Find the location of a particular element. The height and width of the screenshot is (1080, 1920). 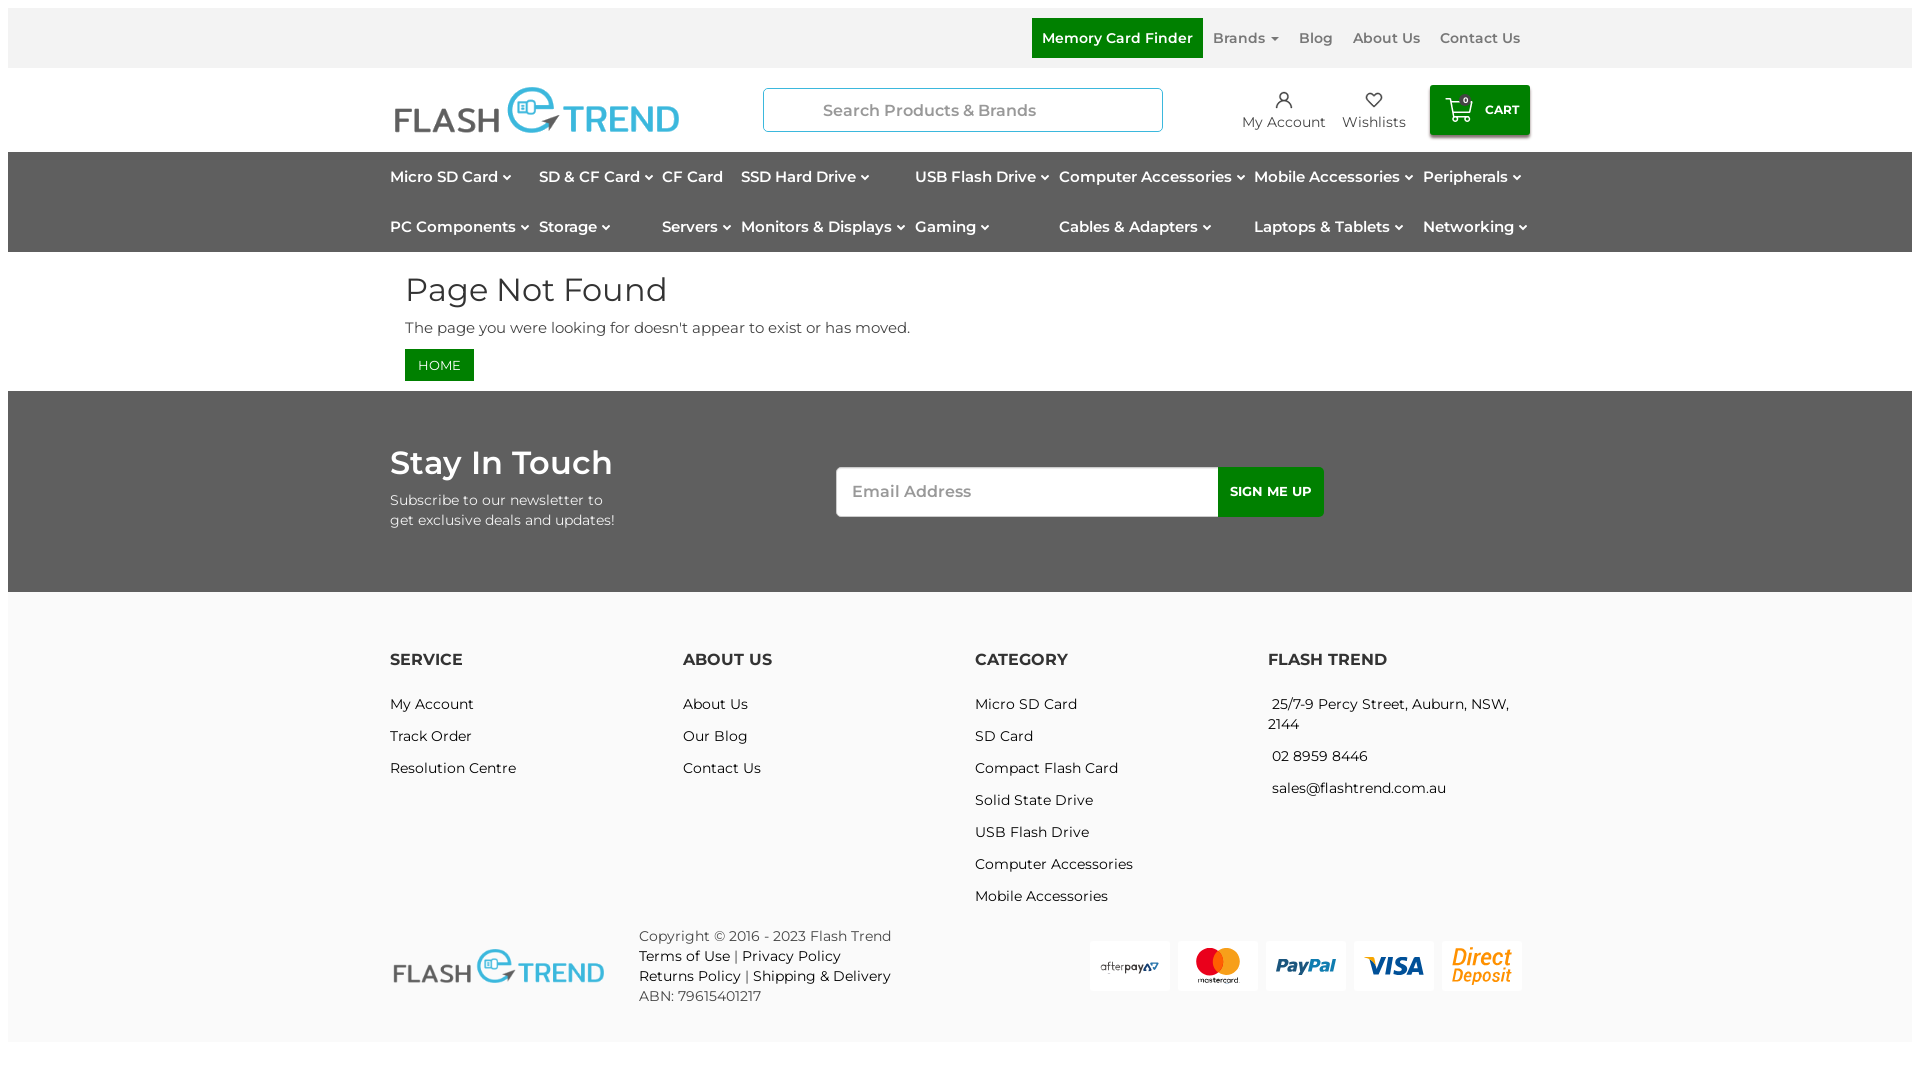

Flash Trend is located at coordinates (536, 110).